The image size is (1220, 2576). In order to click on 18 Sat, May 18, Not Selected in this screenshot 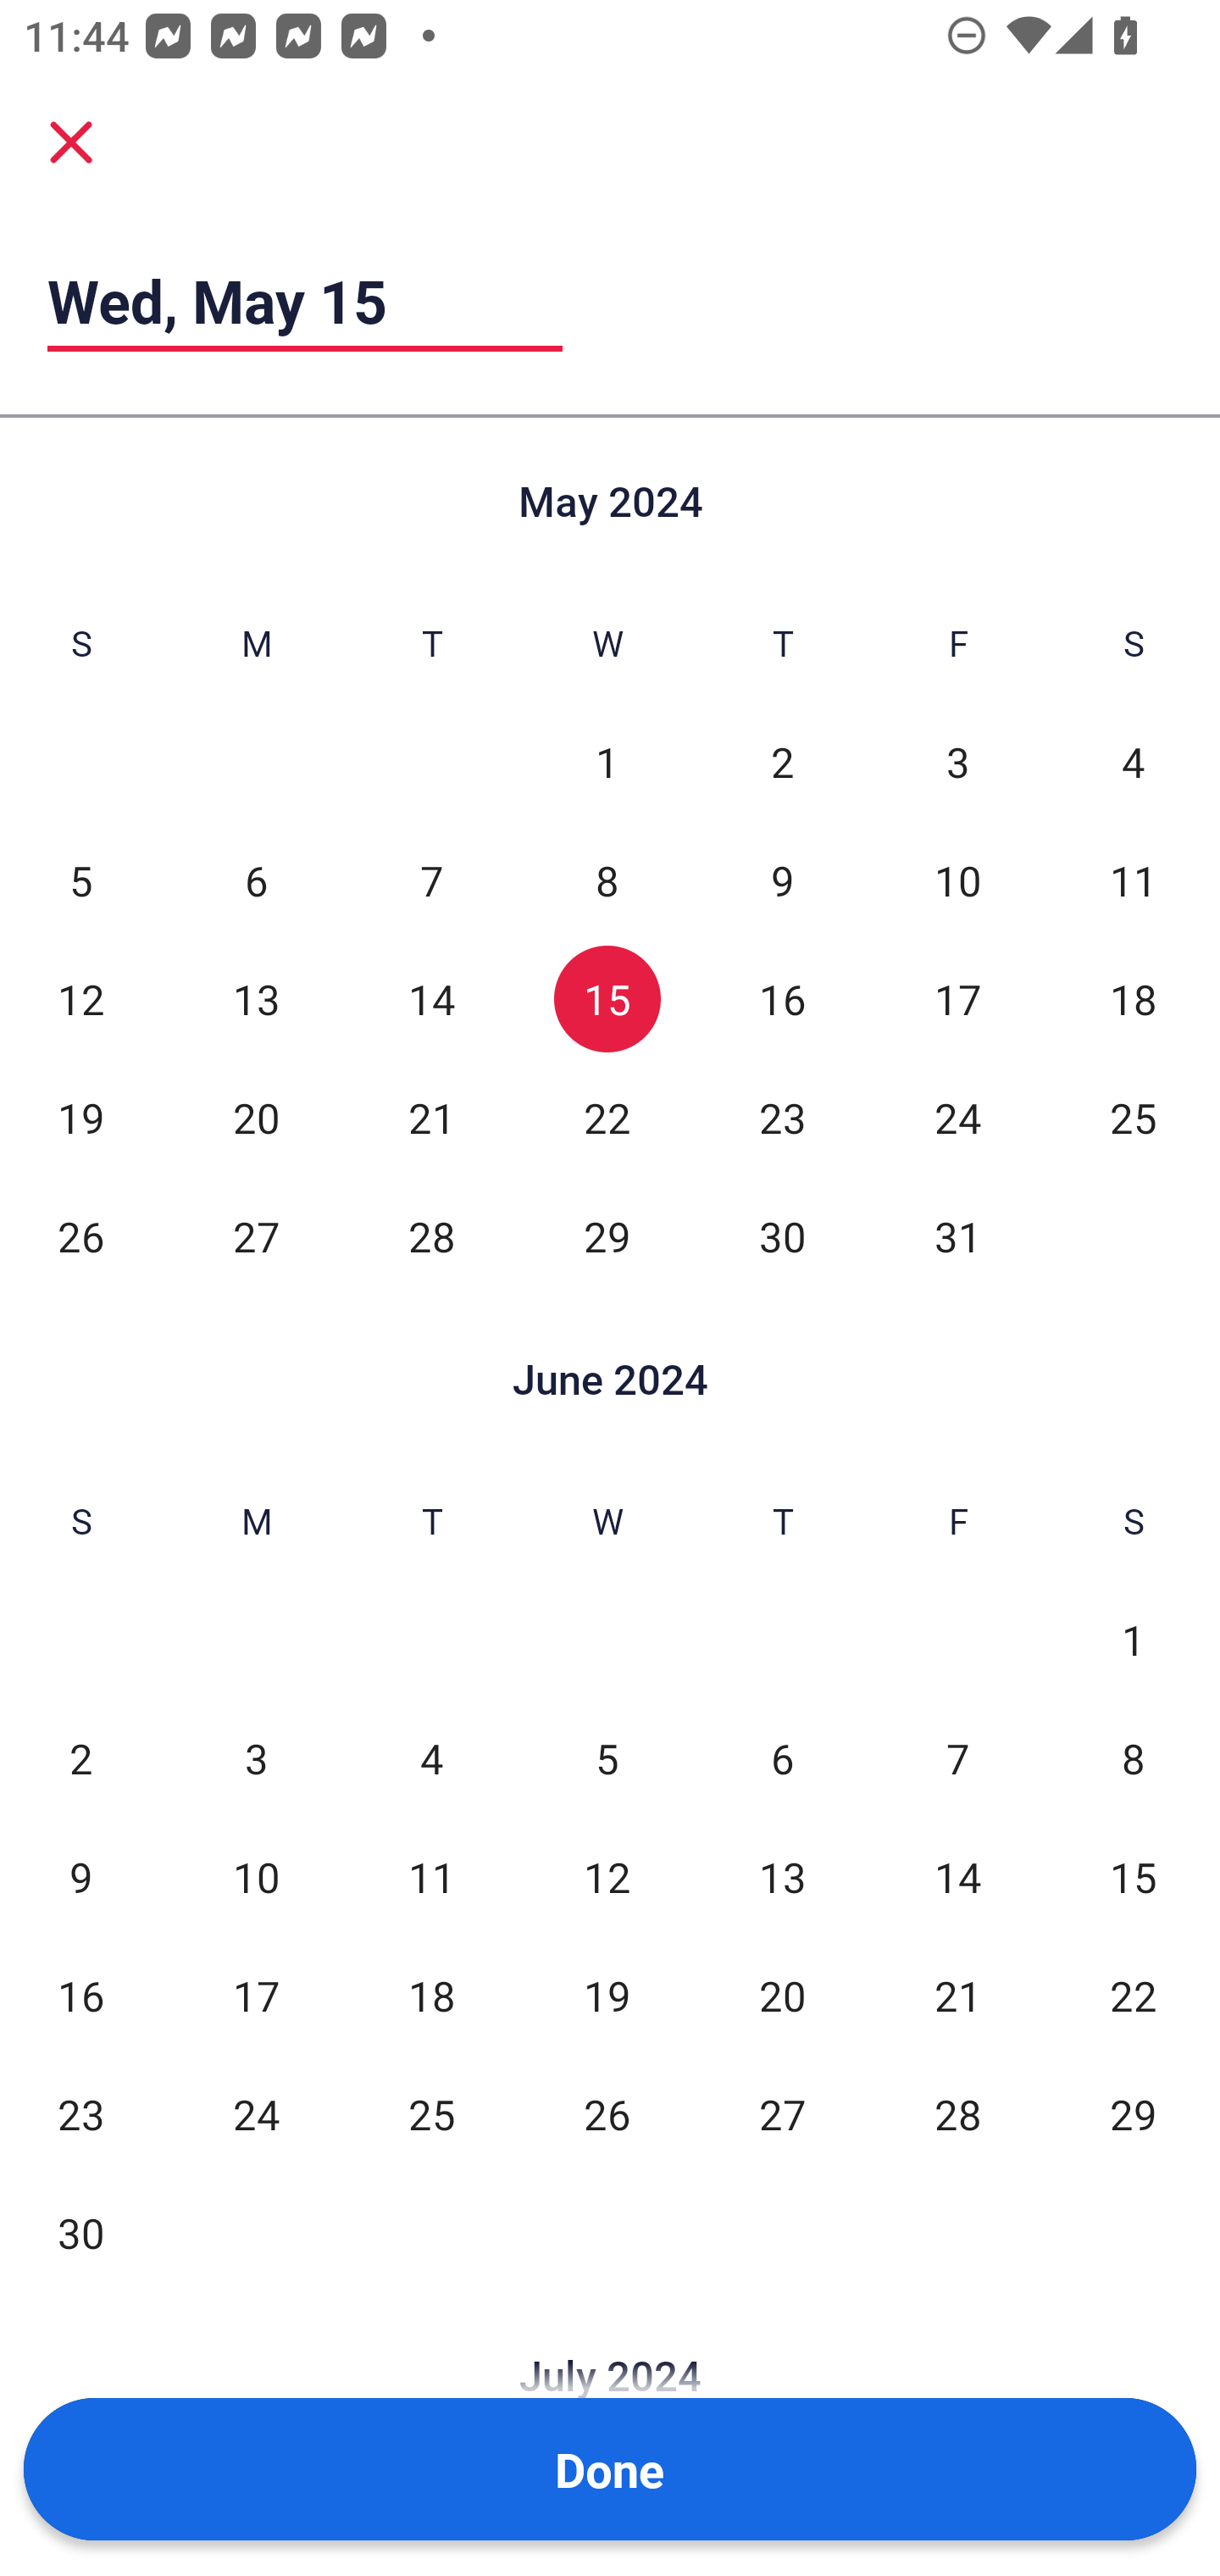, I will do `click(1134, 999)`.